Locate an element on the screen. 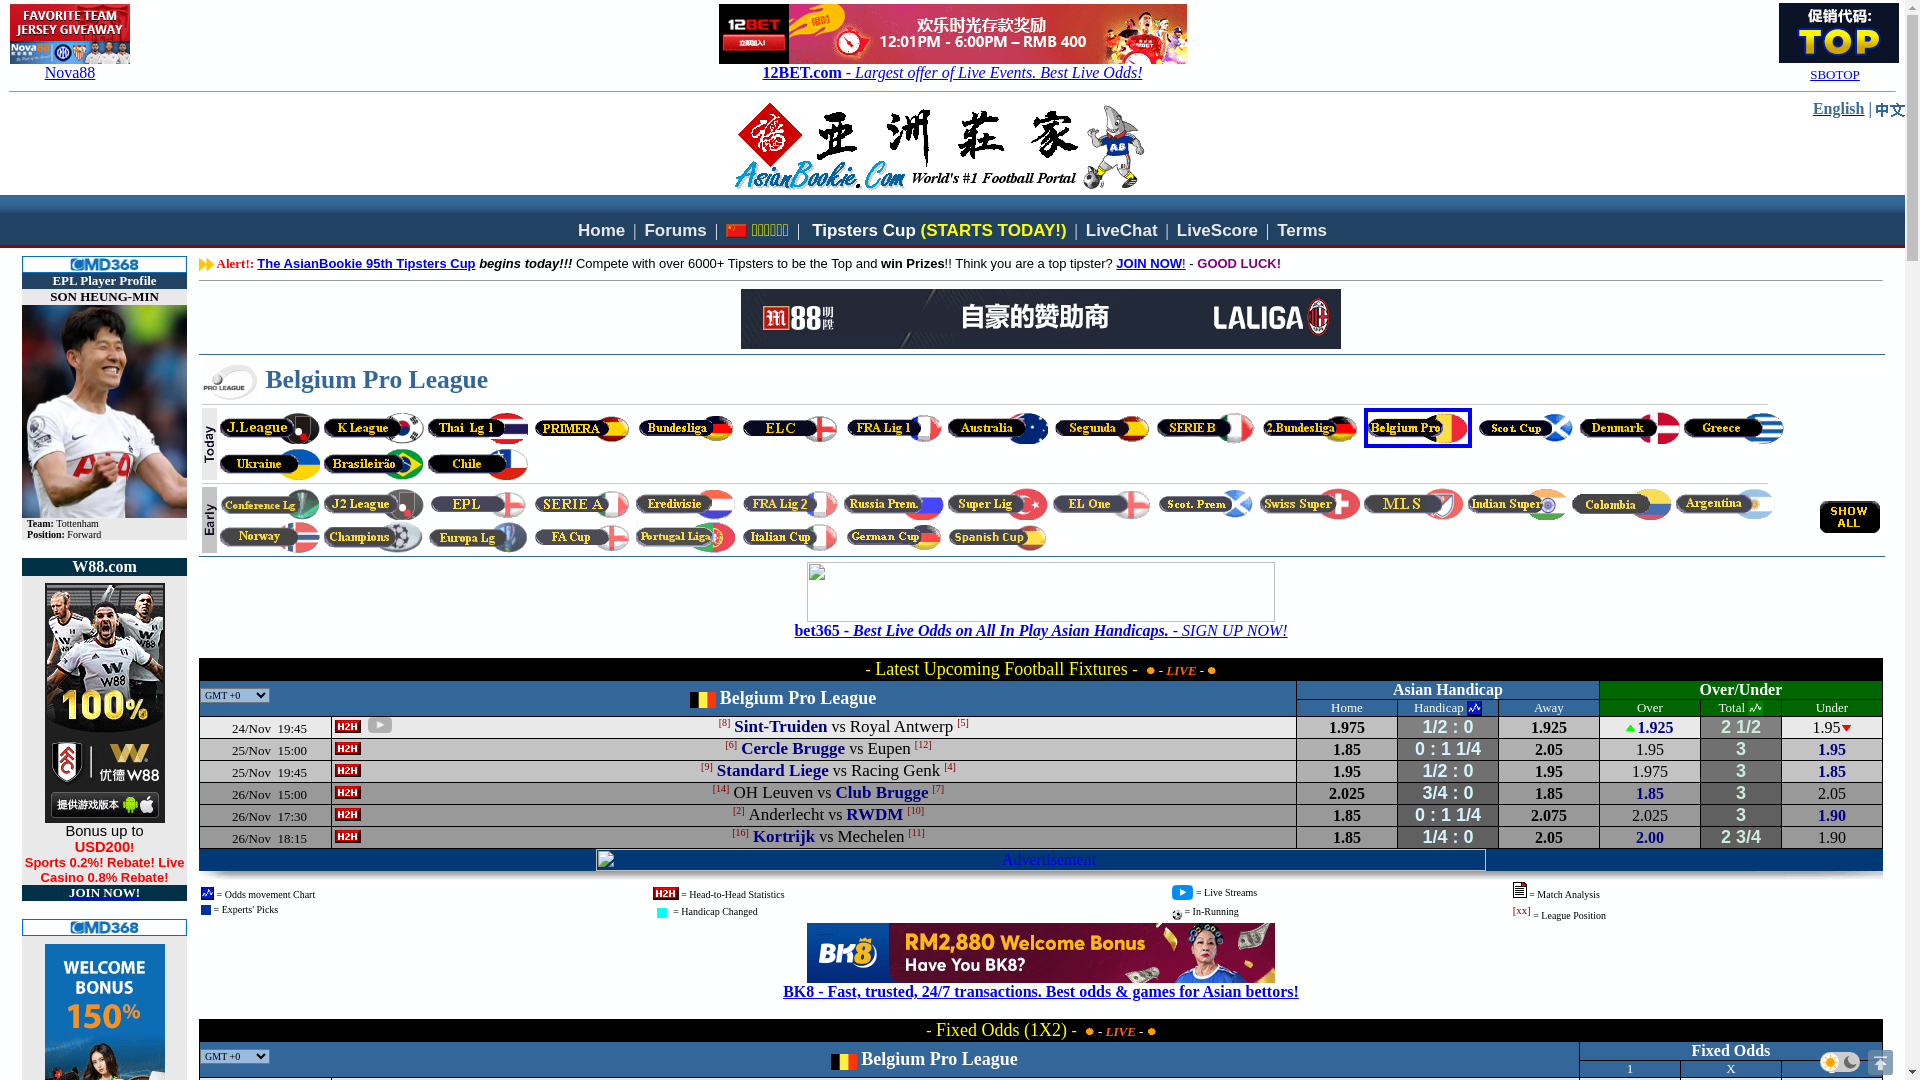  -UEFA Champions League- is located at coordinates (374, 537).